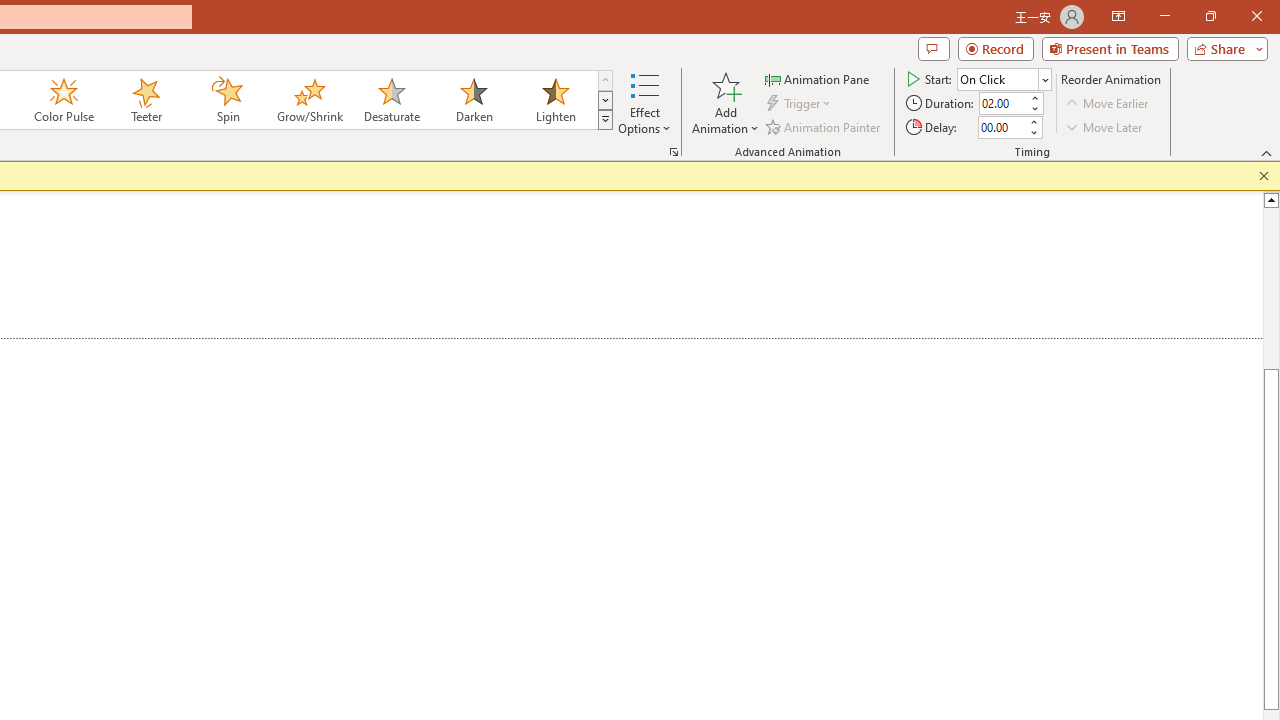 The height and width of the screenshot is (720, 1280). I want to click on Move Earlier, so click(1108, 104).